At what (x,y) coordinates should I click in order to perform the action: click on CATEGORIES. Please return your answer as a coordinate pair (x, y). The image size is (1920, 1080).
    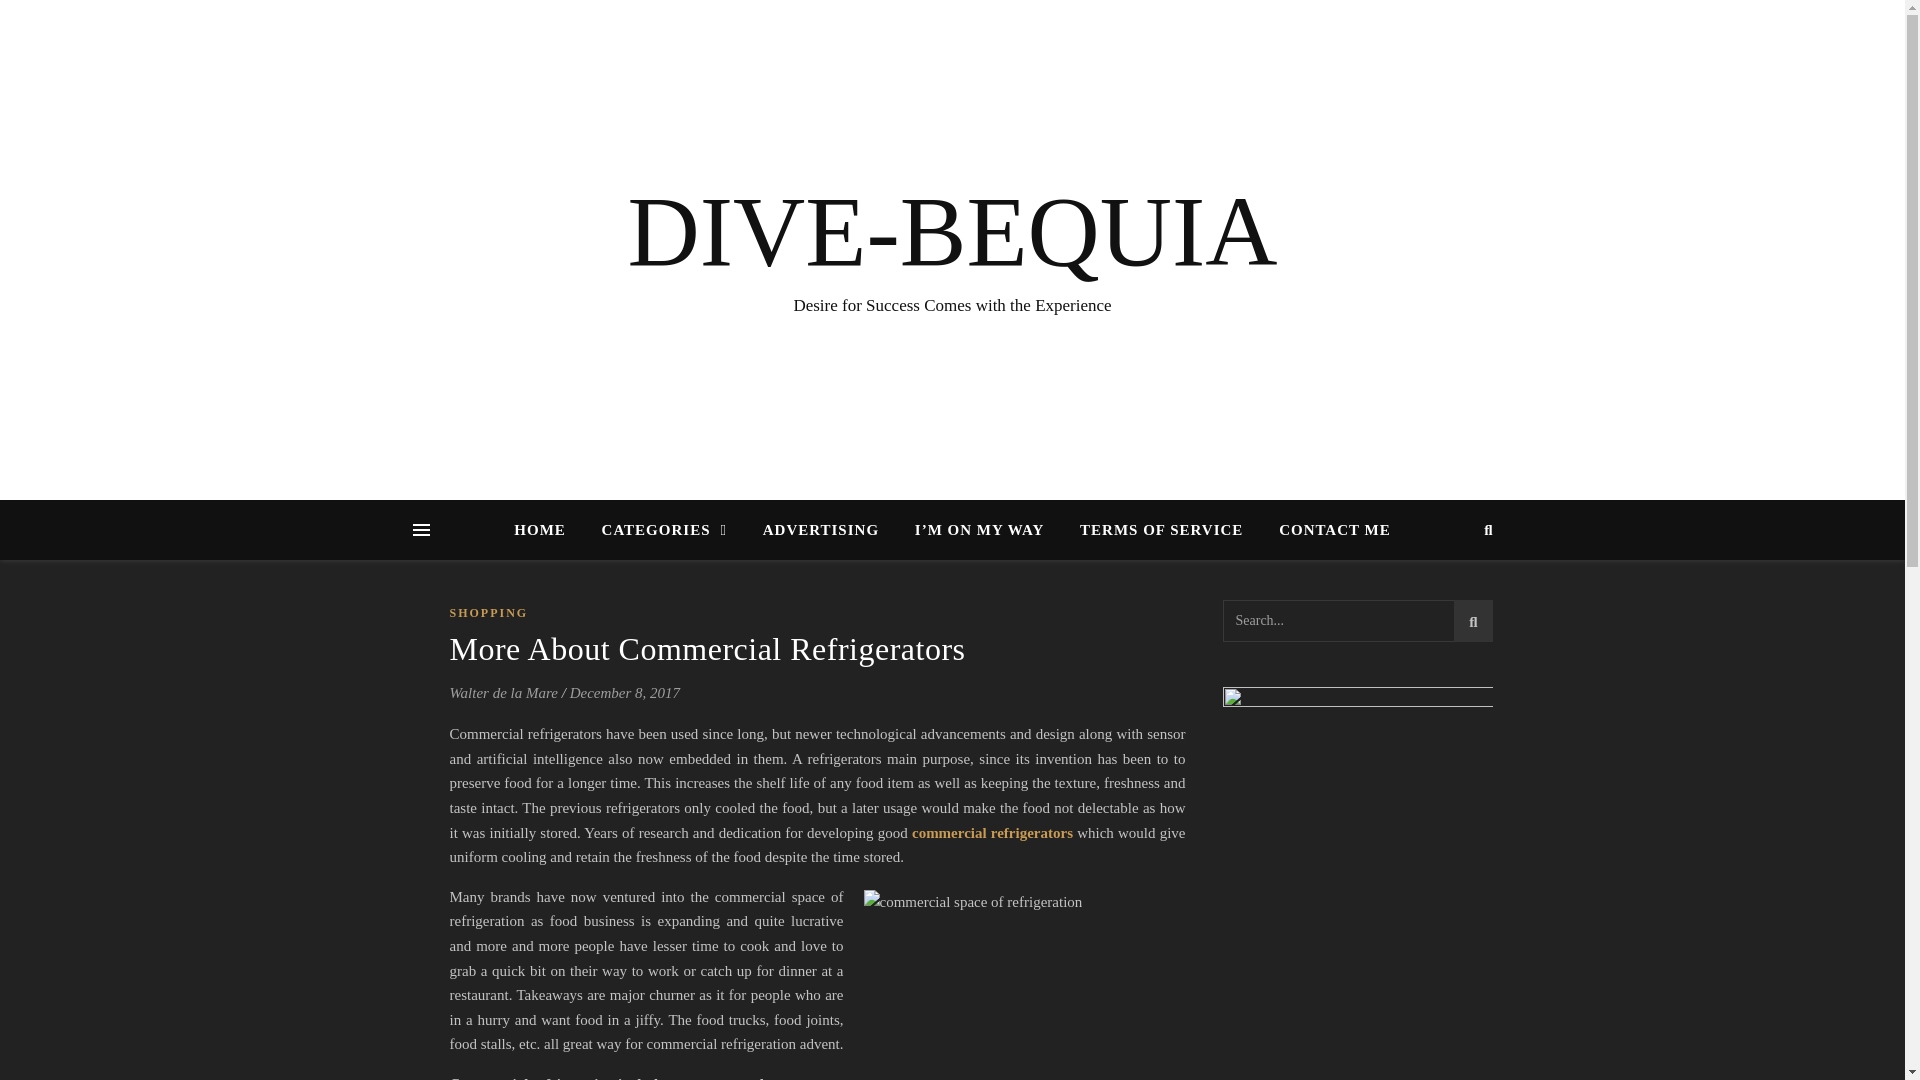
    Looking at the image, I should click on (664, 530).